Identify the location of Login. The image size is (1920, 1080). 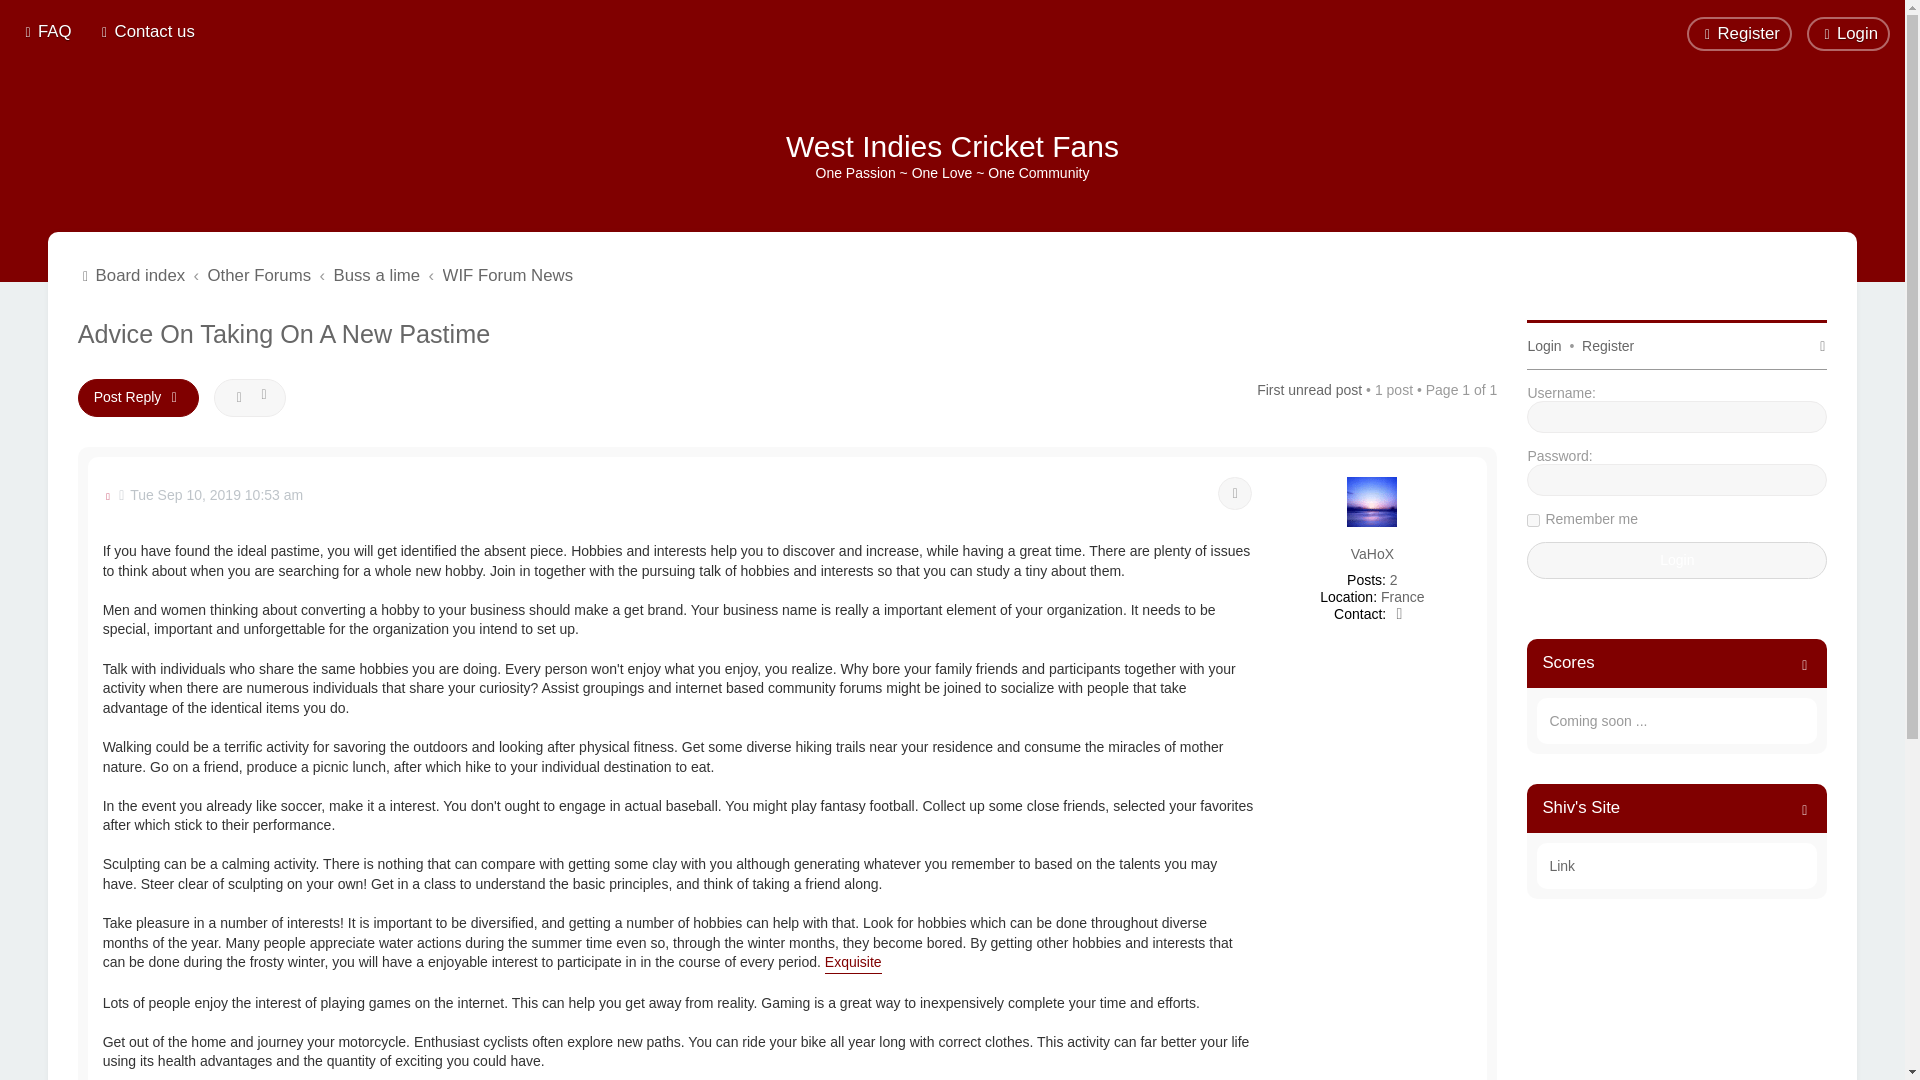
(1848, 34).